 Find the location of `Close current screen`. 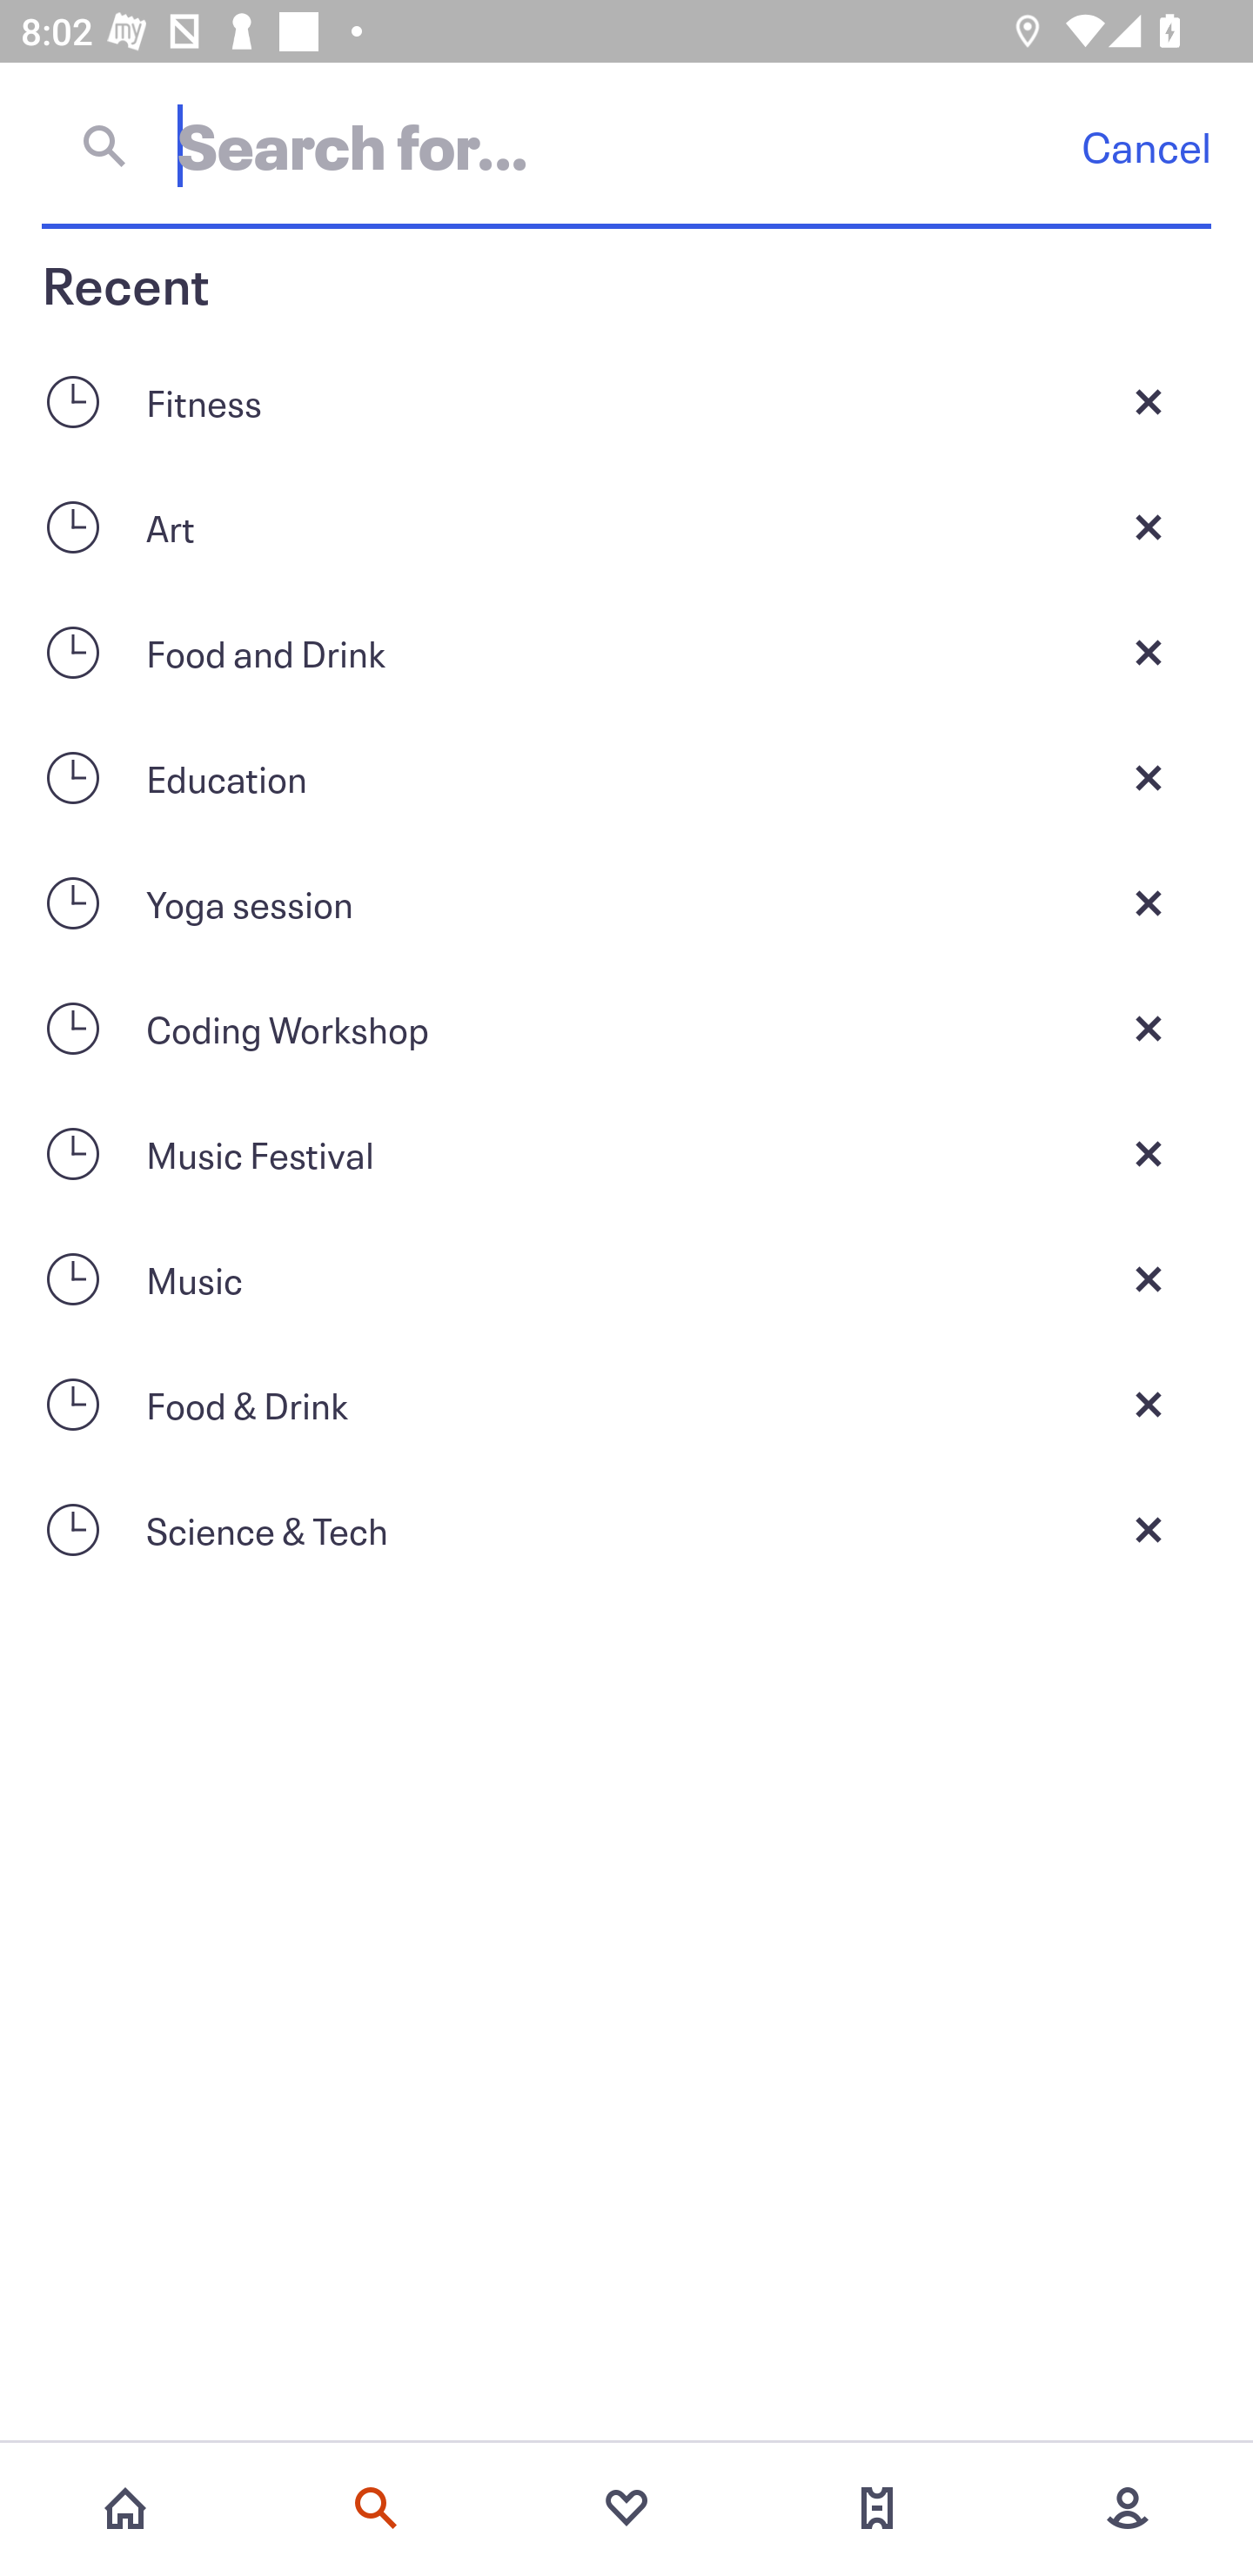

Close current screen is located at coordinates (1149, 902).